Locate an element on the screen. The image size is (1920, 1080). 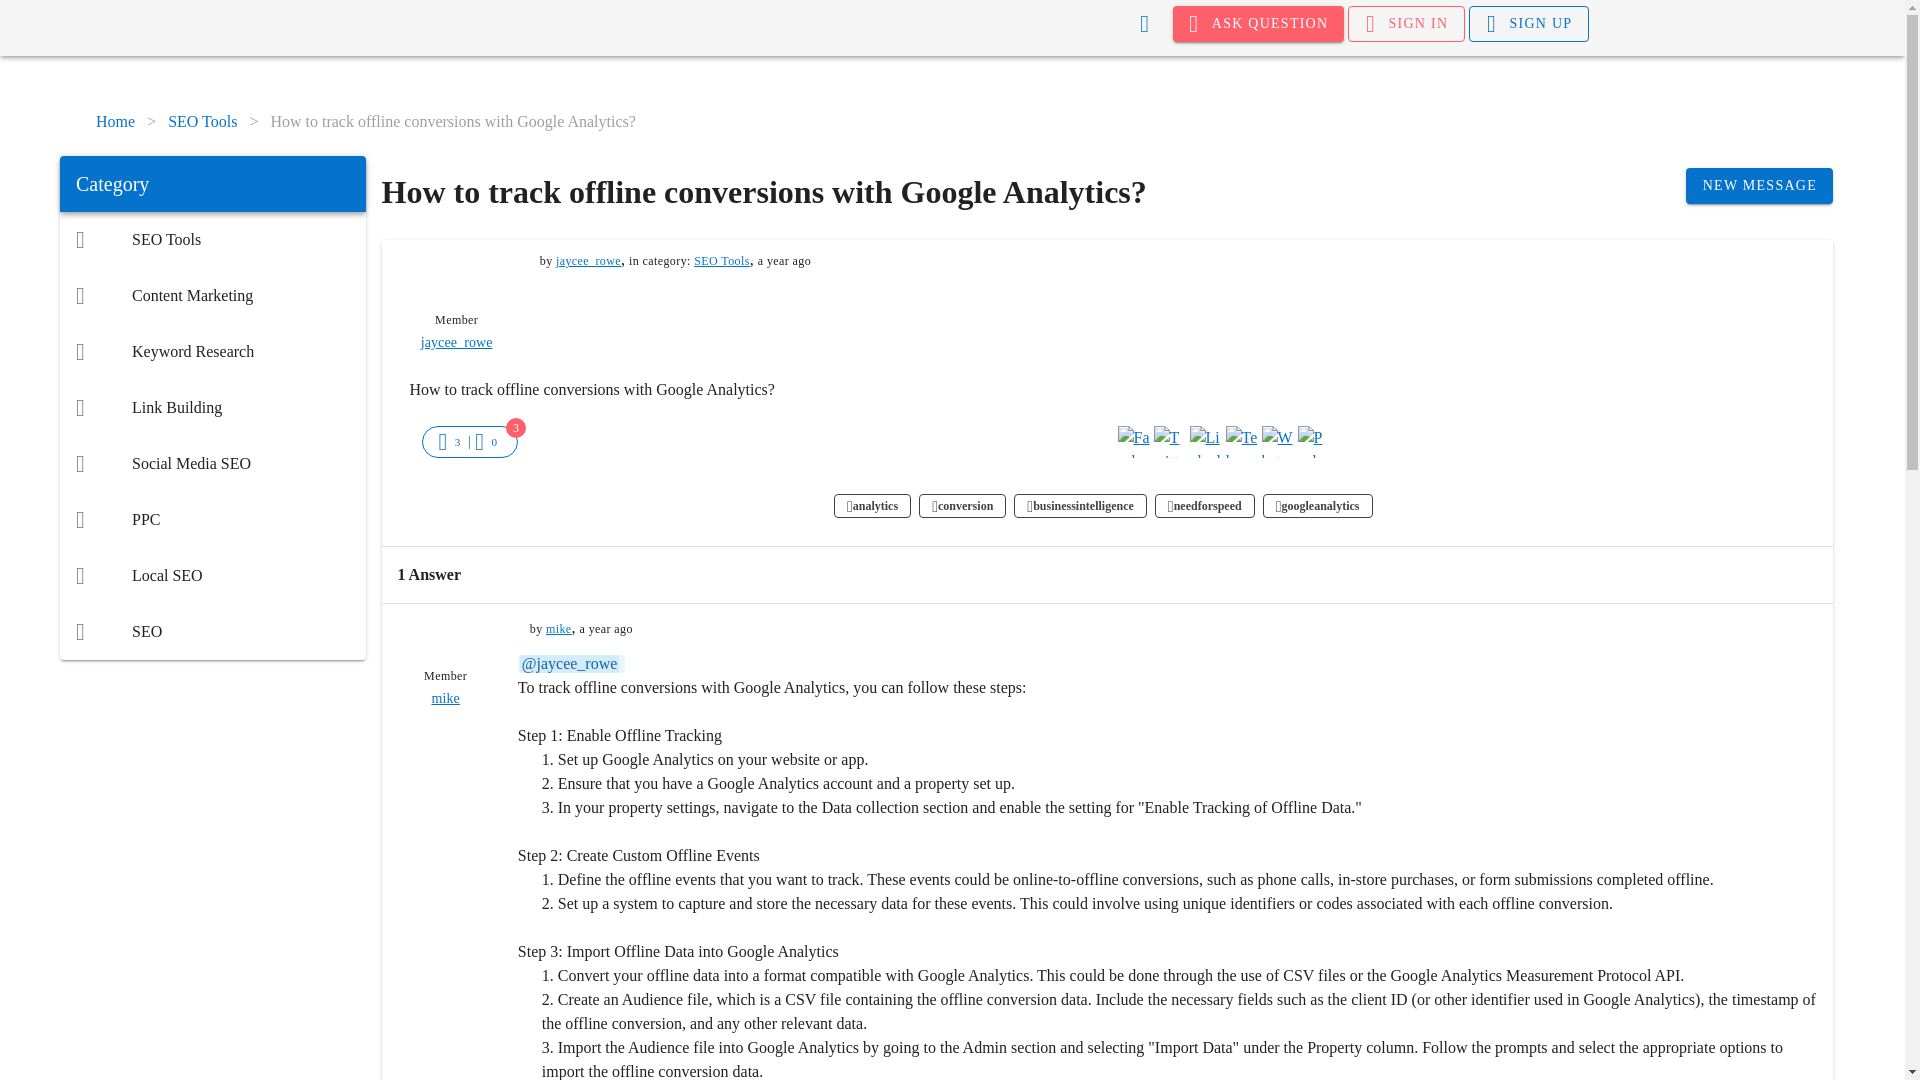
Link Building is located at coordinates (212, 408).